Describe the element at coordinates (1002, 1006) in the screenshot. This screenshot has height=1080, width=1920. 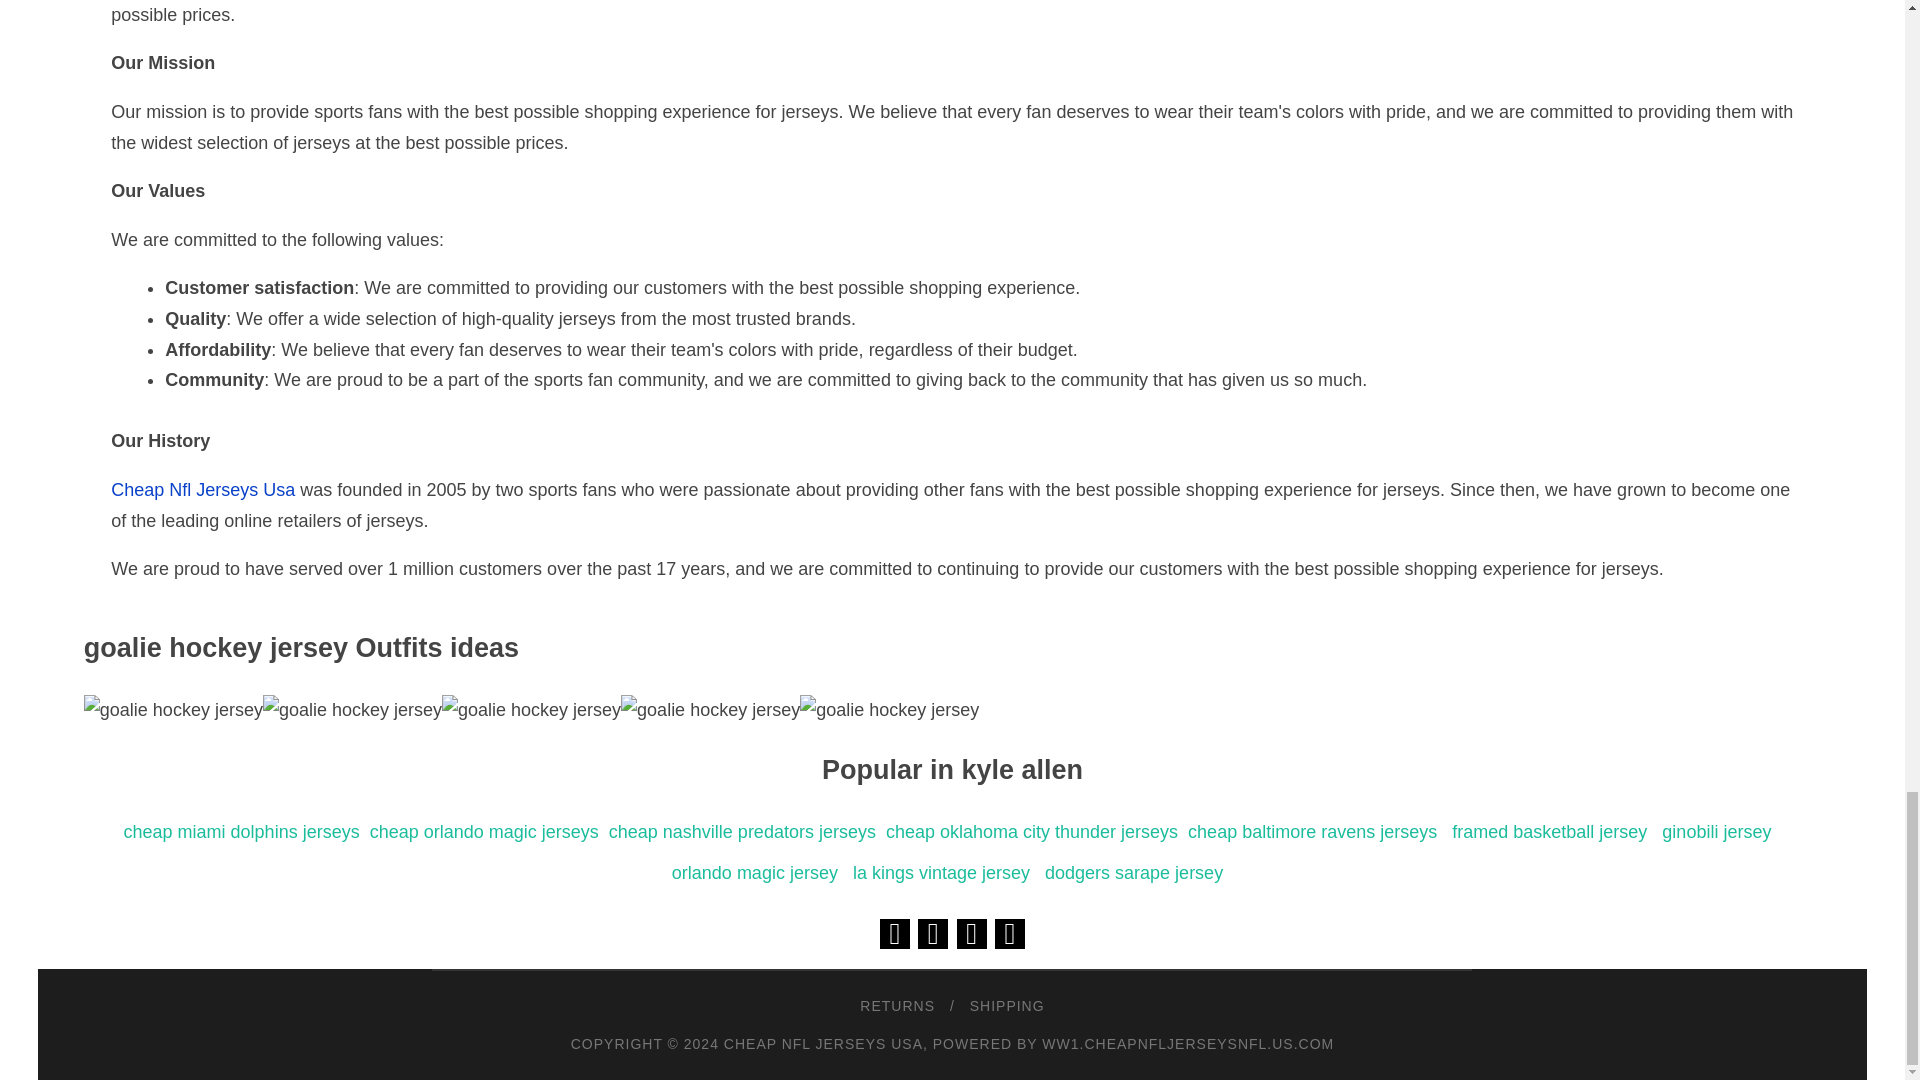
I see `SHIPPING` at that location.